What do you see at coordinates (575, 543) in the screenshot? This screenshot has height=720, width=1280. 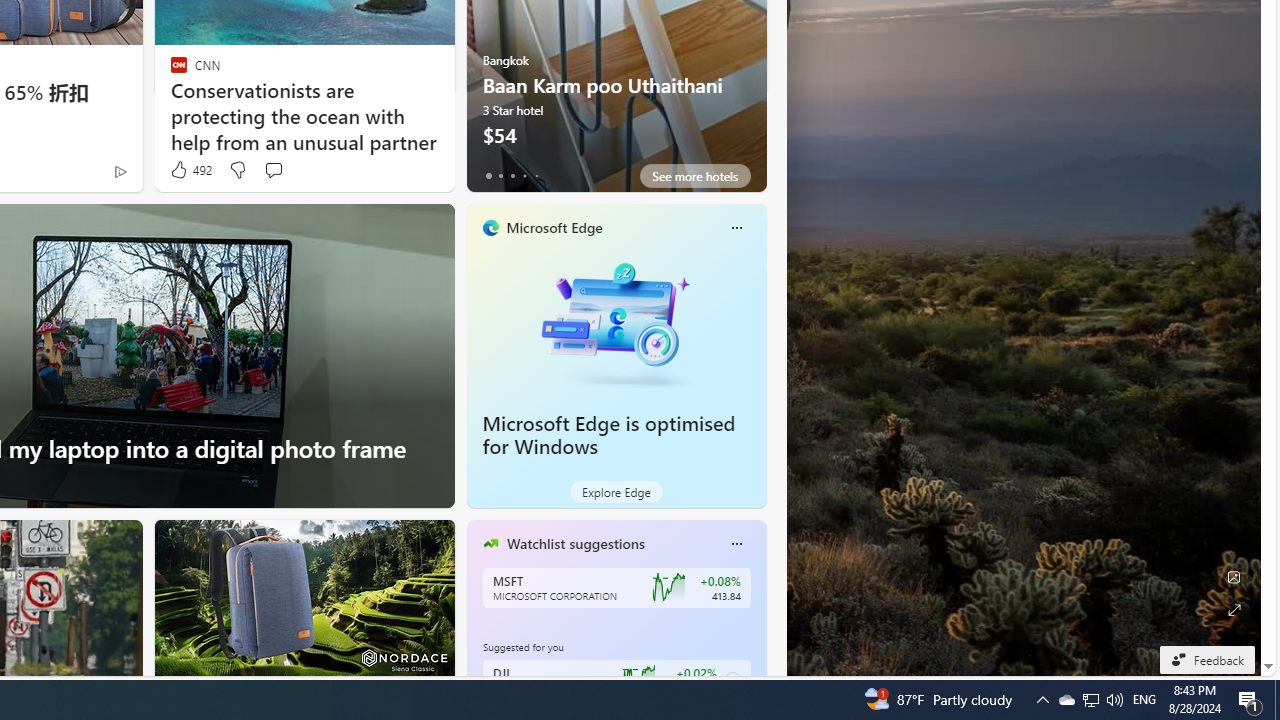 I see `Watchlist suggestions` at bounding box center [575, 543].